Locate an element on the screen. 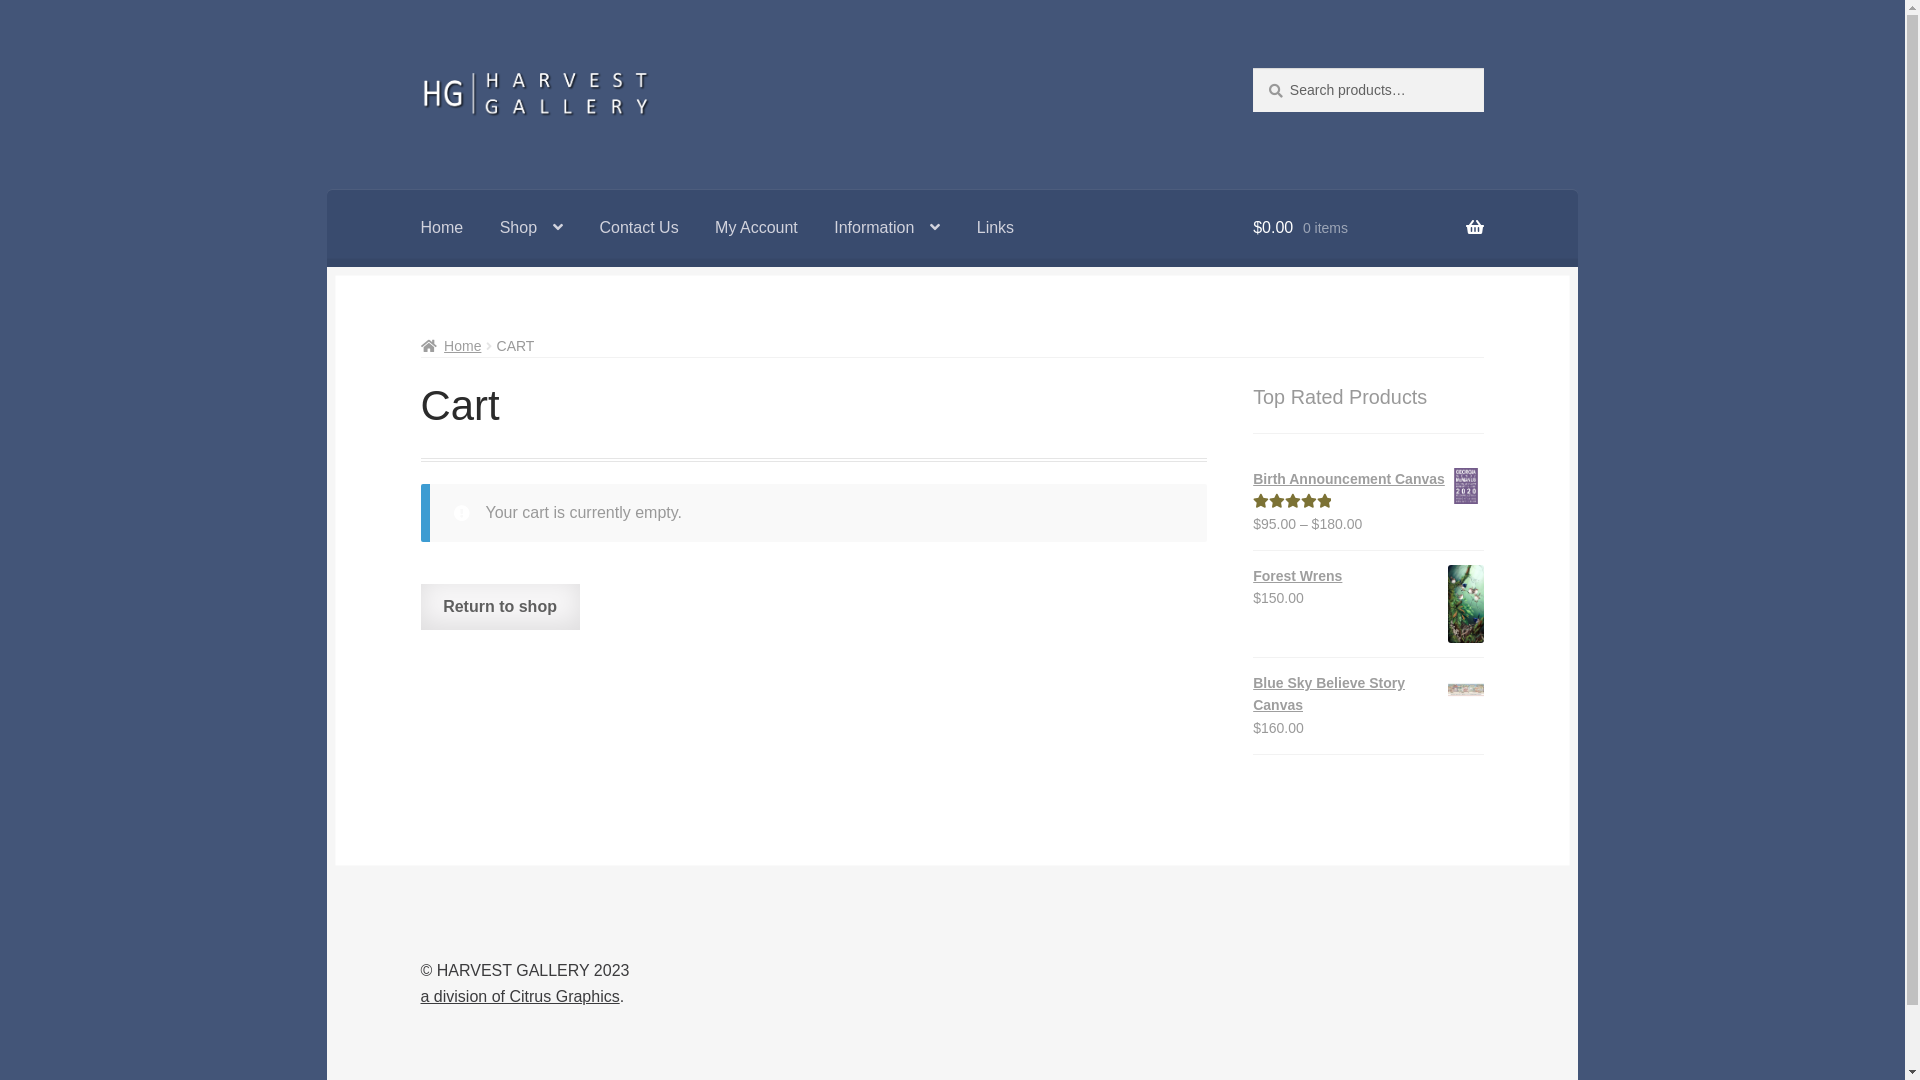 This screenshot has height=1080, width=1920. Information is located at coordinates (887, 228).